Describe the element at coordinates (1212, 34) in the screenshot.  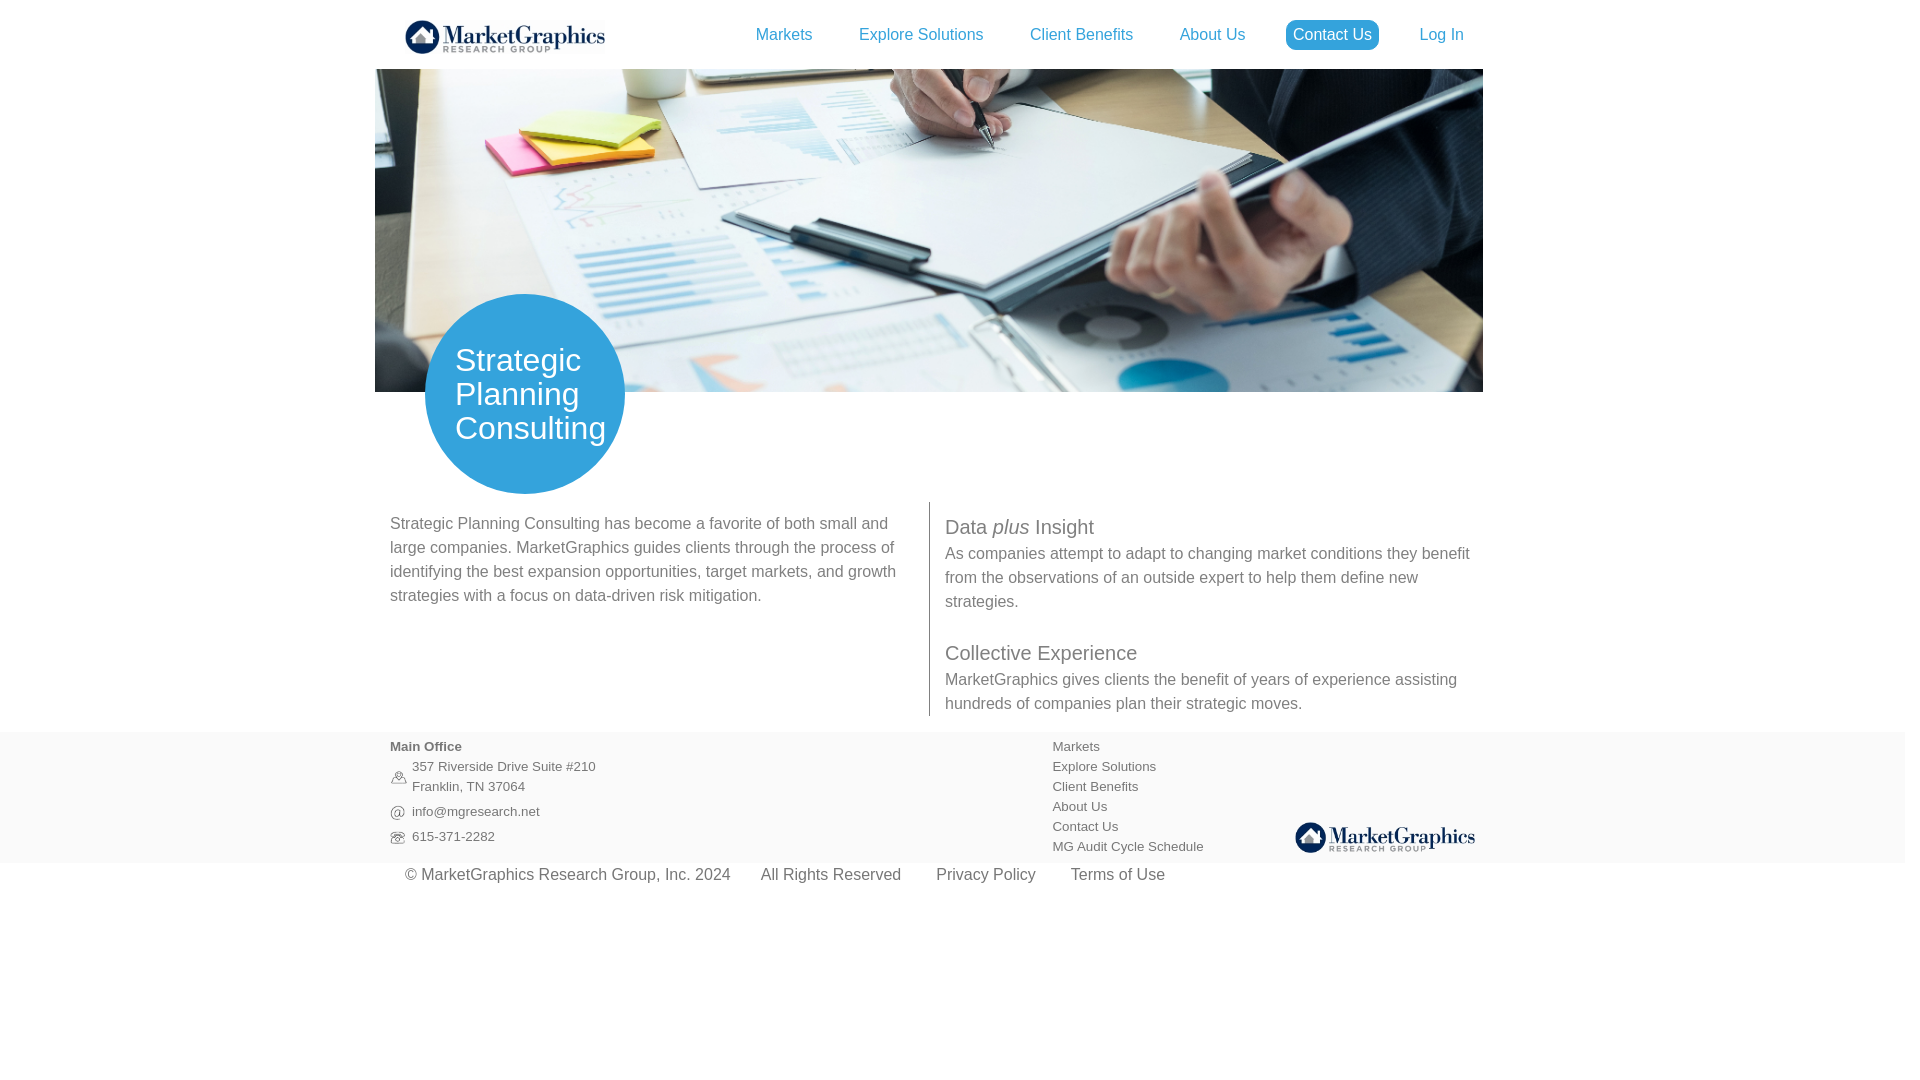
I see `About Us` at that location.